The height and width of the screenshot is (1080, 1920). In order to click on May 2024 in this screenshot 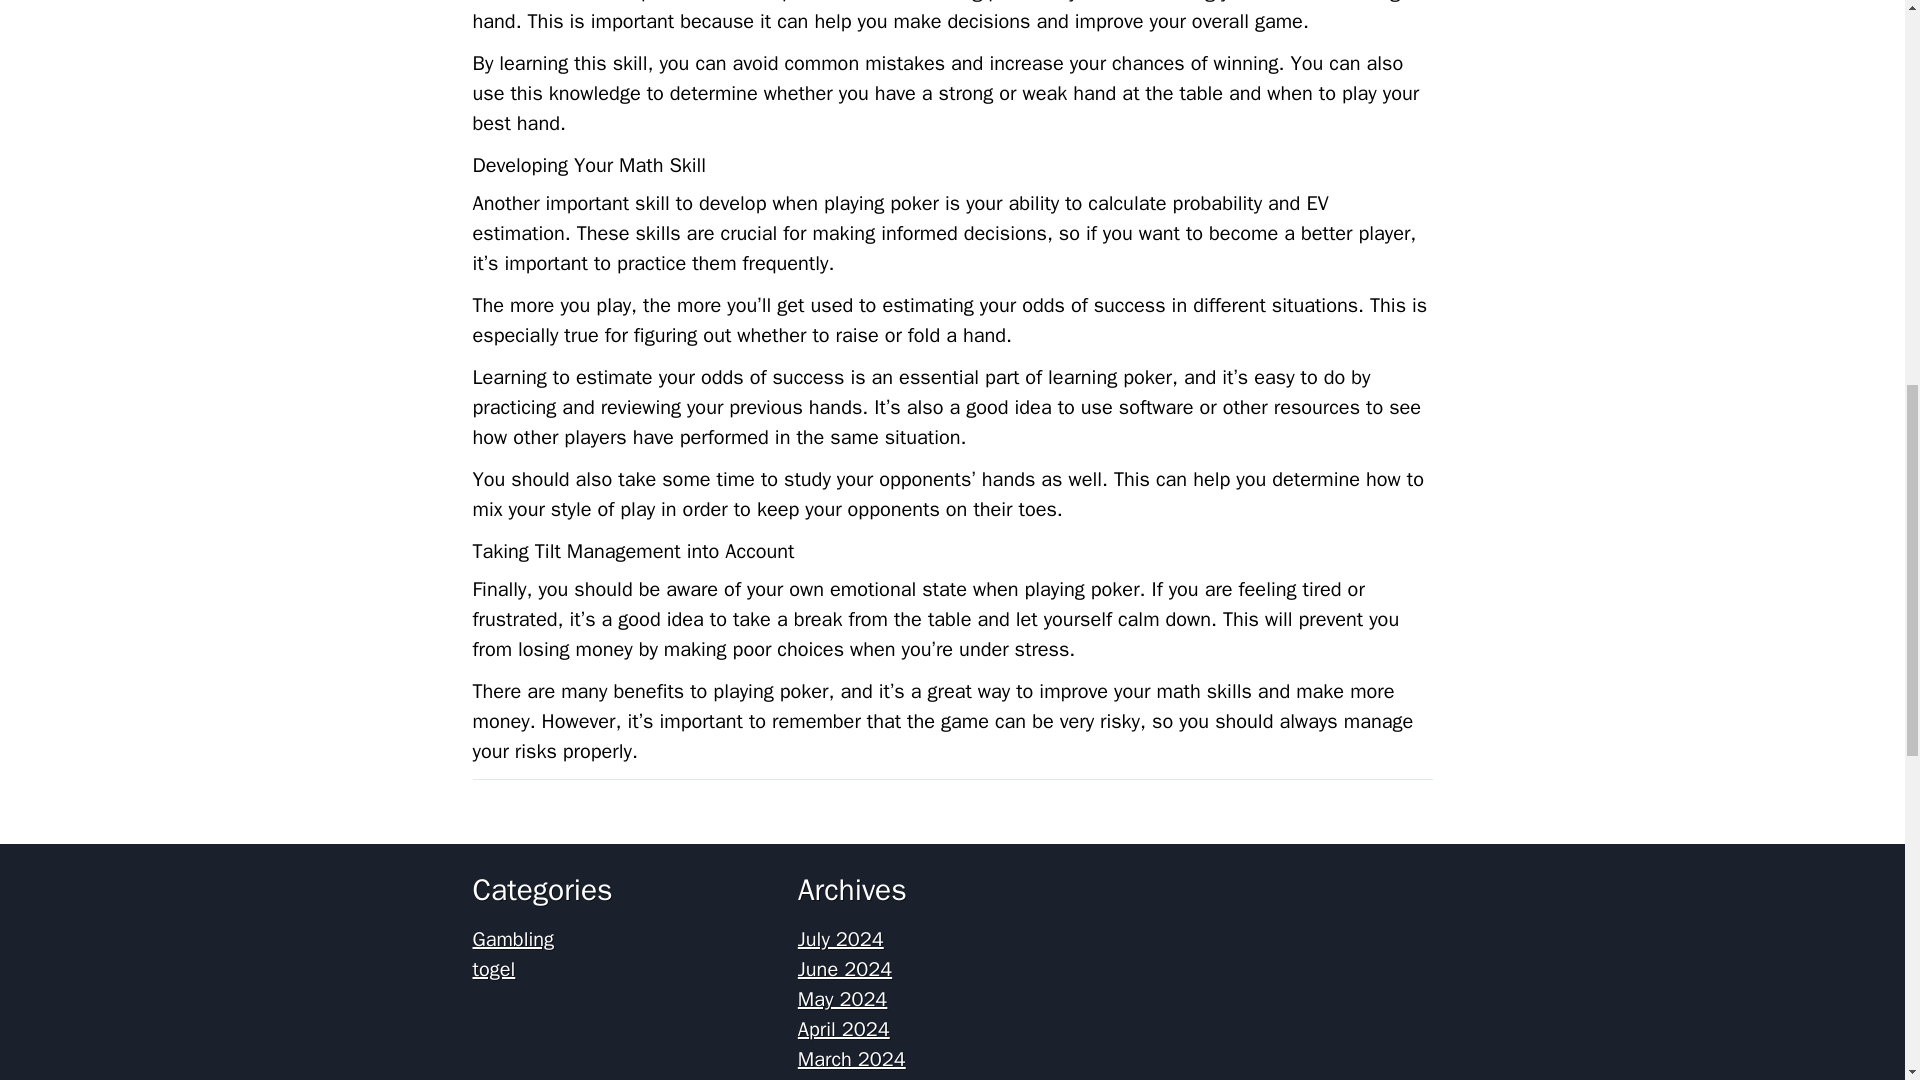, I will do `click(842, 999)`.